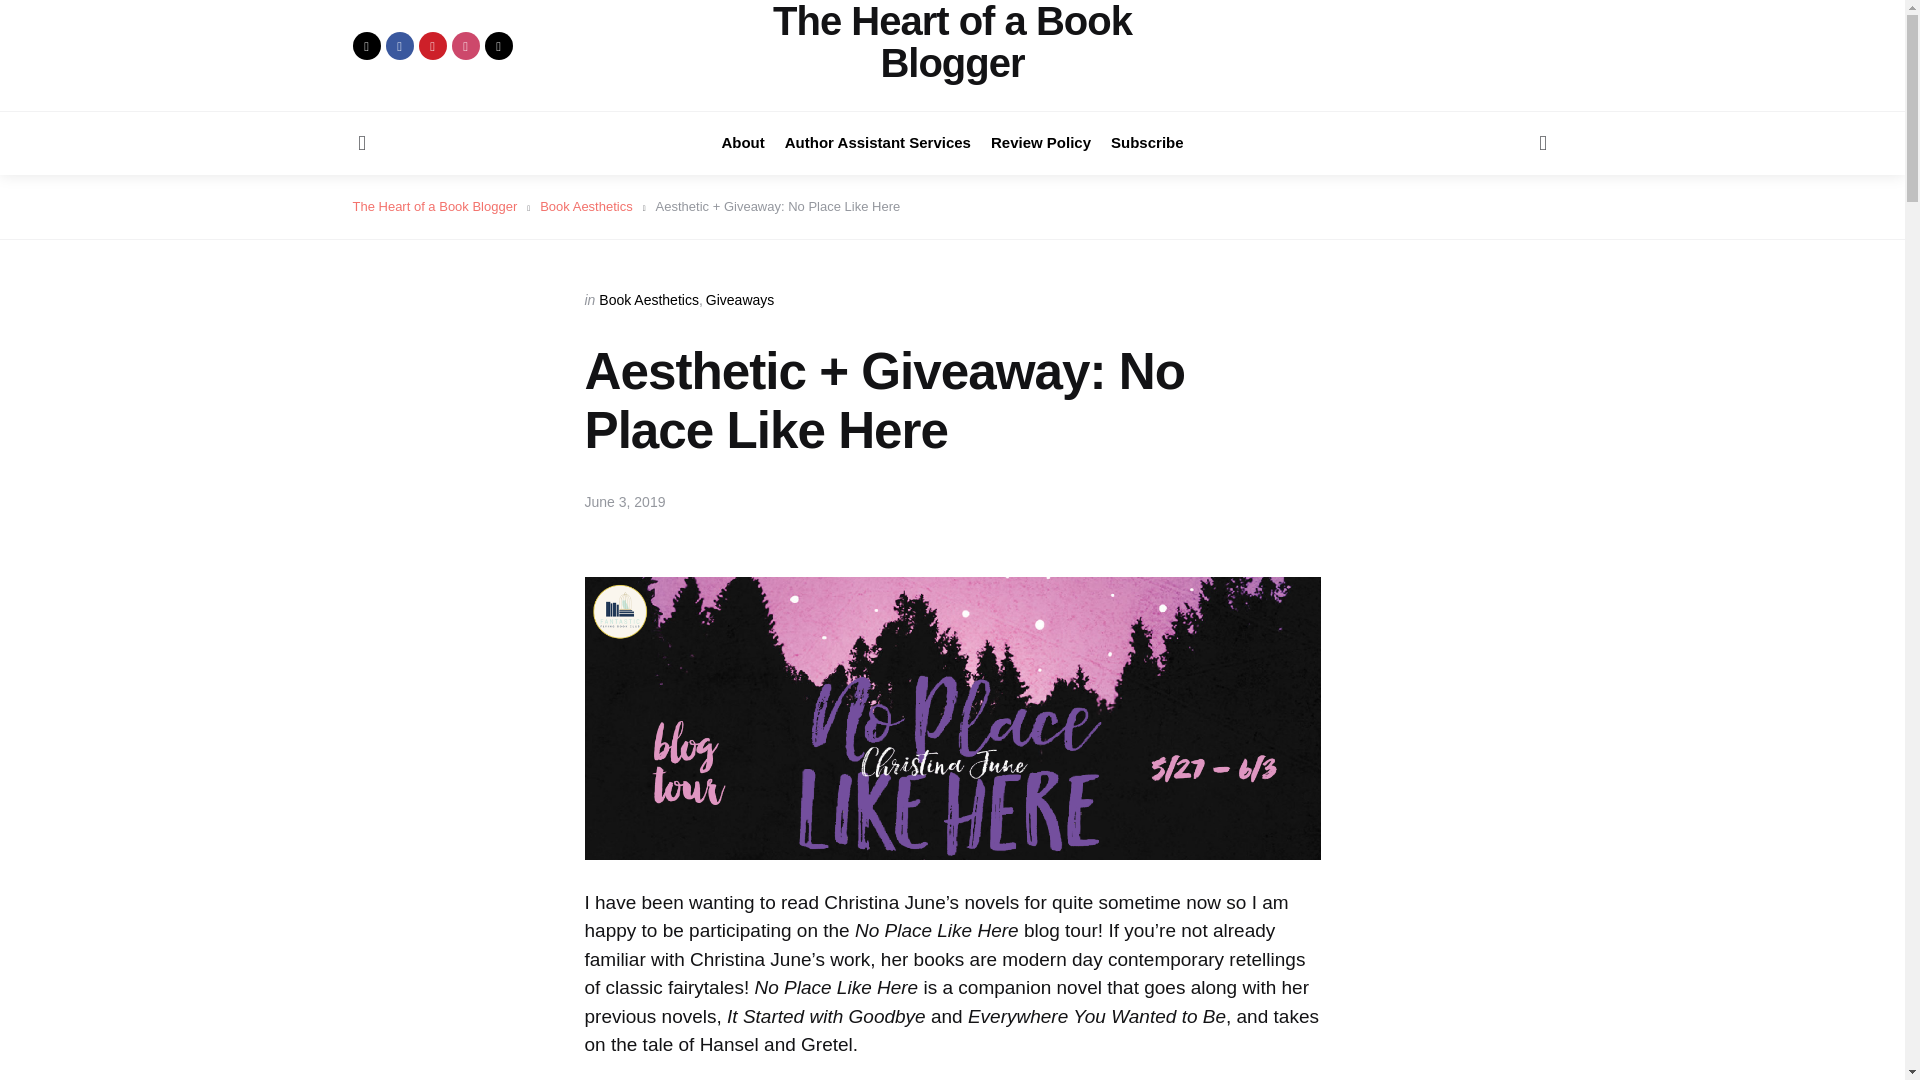 This screenshot has width=1920, height=1080. What do you see at coordinates (740, 299) in the screenshot?
I see `Giveaways` at bounding box center [740, 299].